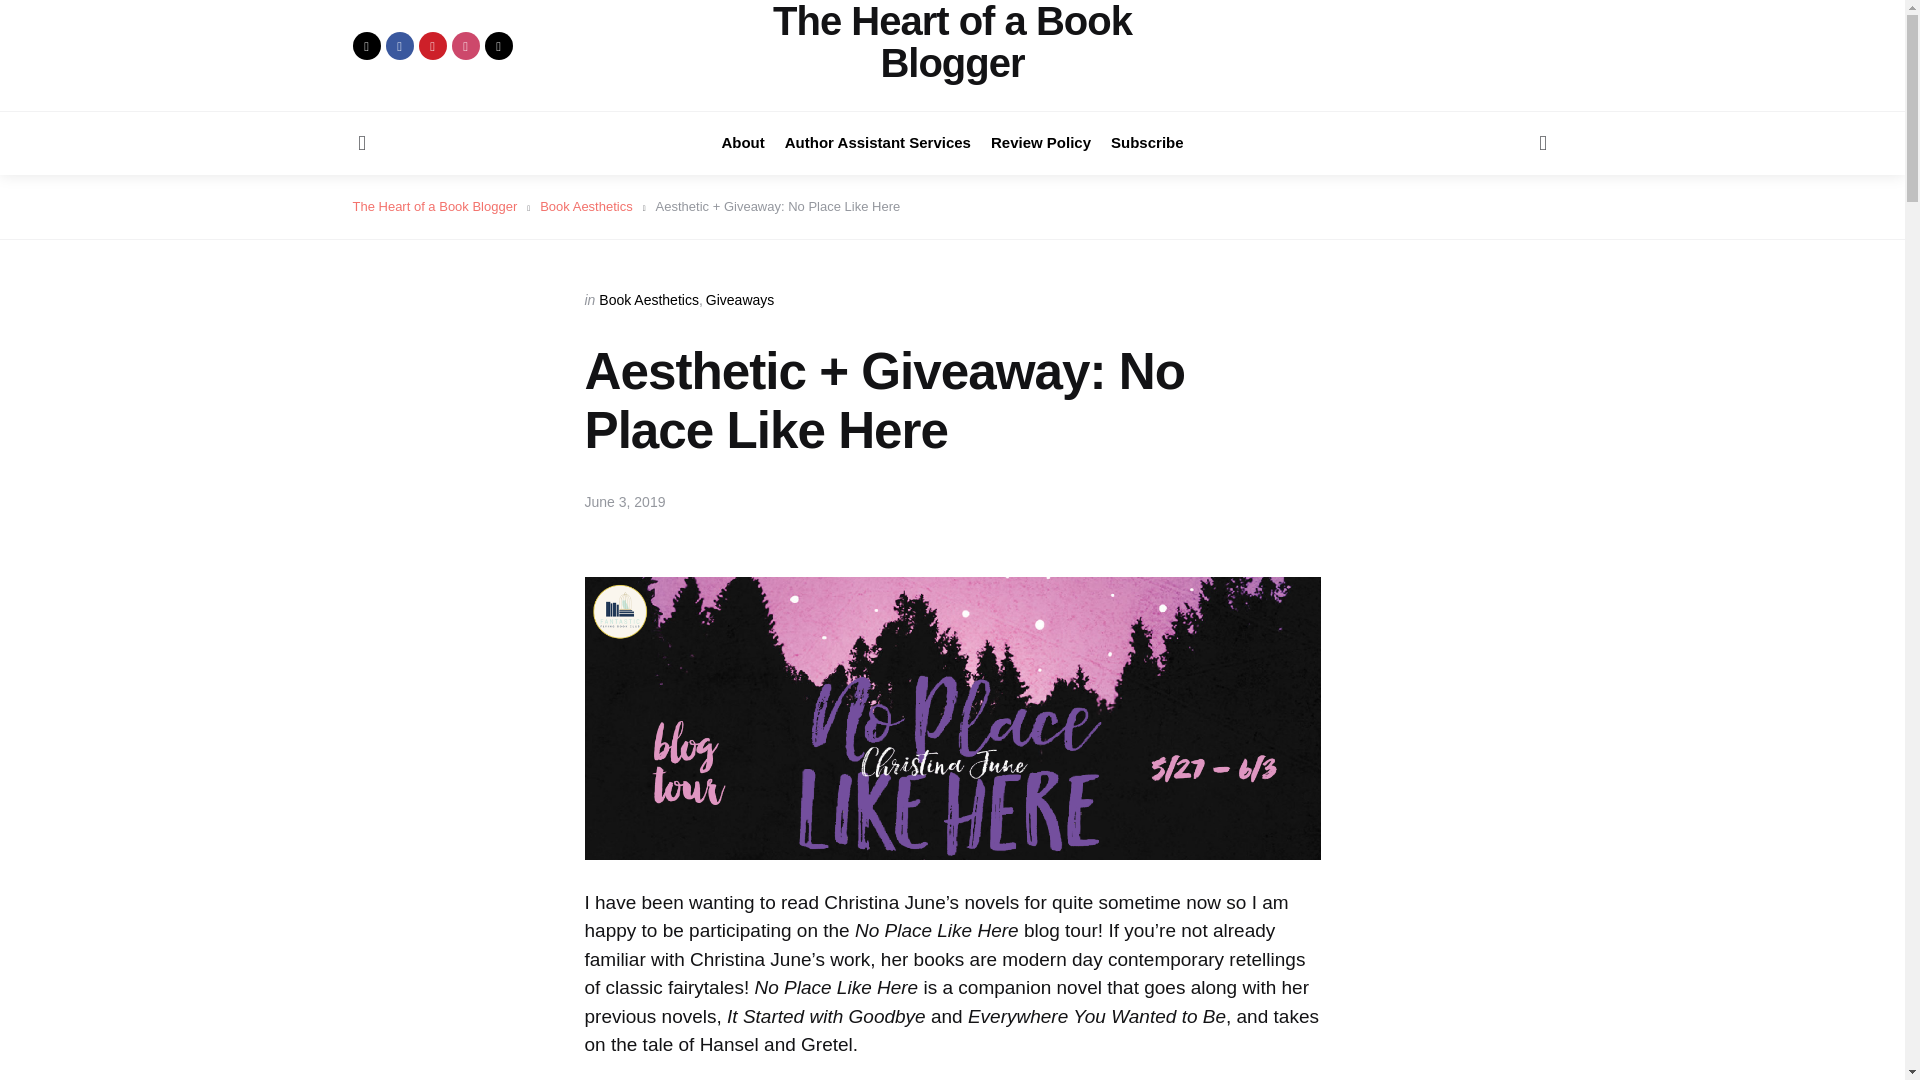 This screenshot has width=1920, height=1080. What do you see at coordinates (740, 299) in the screenshot?
I see `Giveaways` at bounding box center [740, 299].